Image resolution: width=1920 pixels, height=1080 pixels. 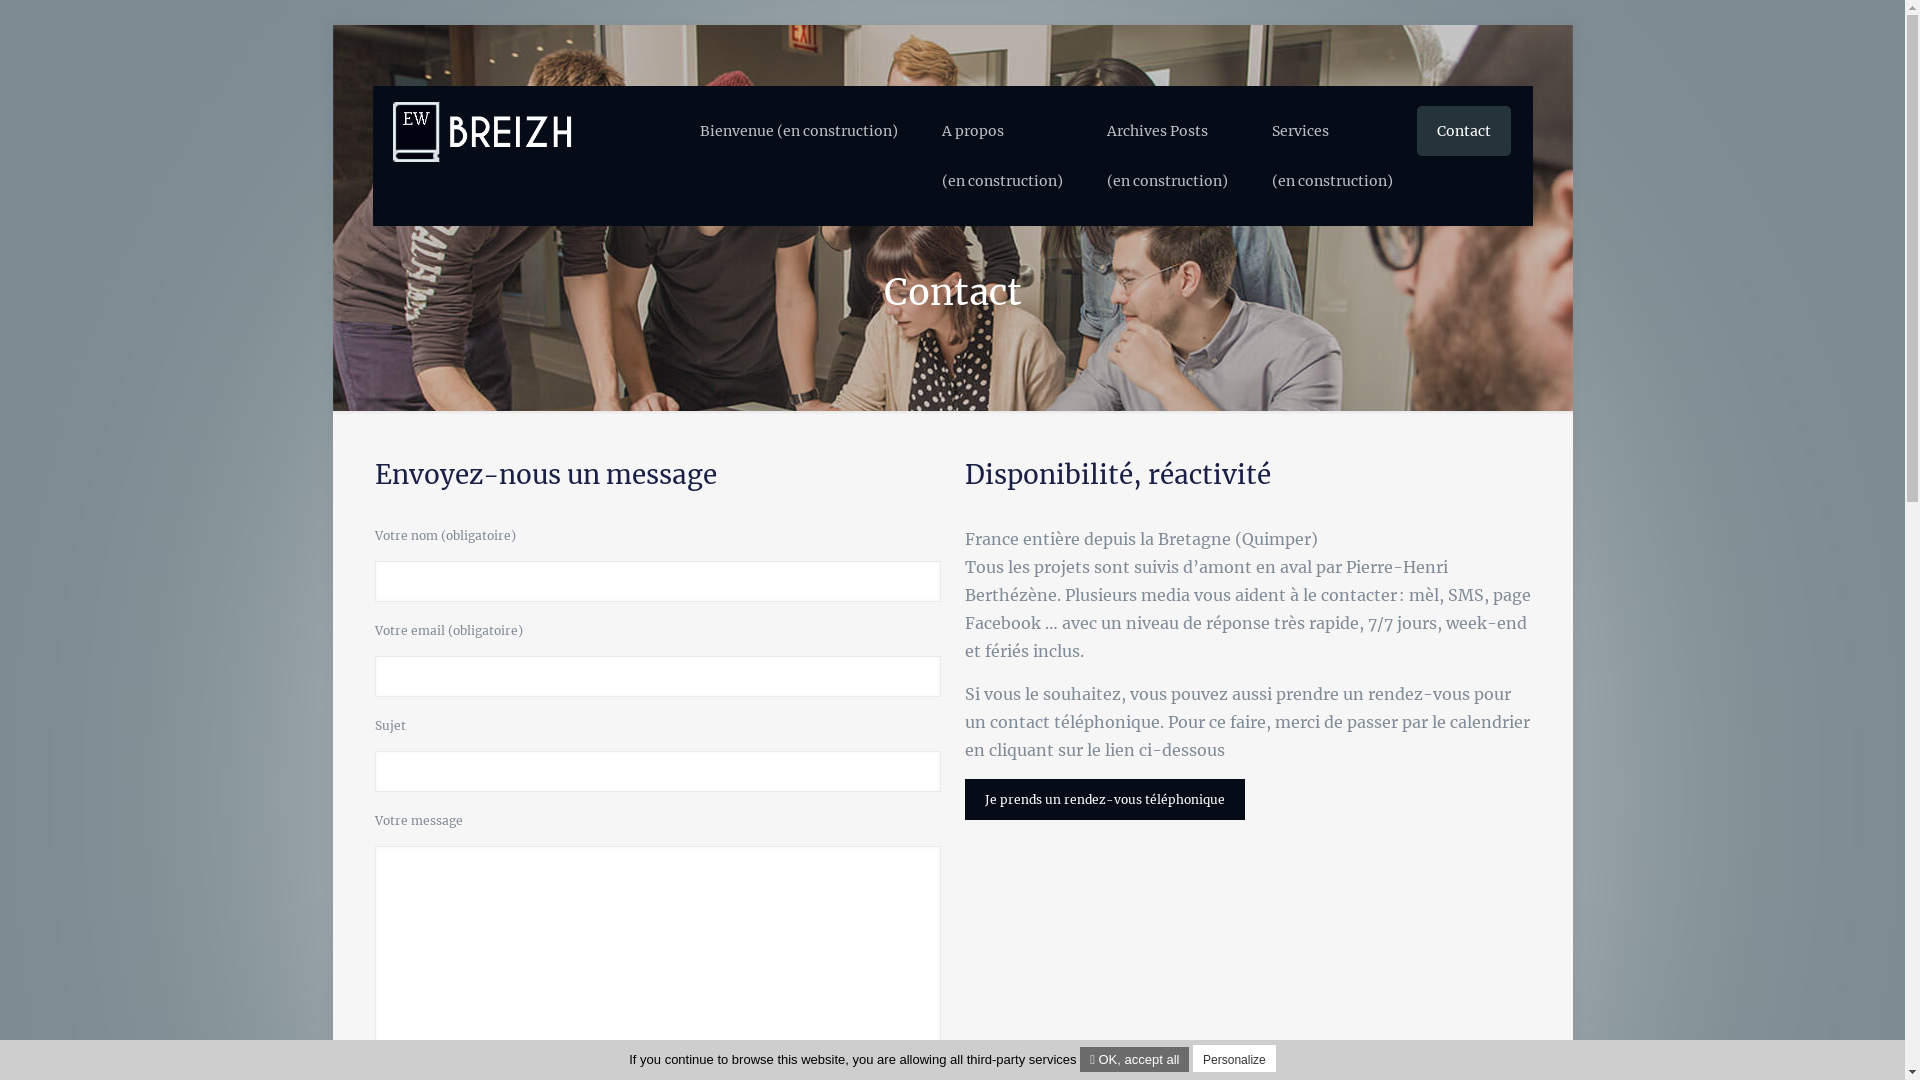 What do you see at coordinates (1234, 1058) in the screenshot?
I see `Personalize` at bounding box center [1234, 1058].